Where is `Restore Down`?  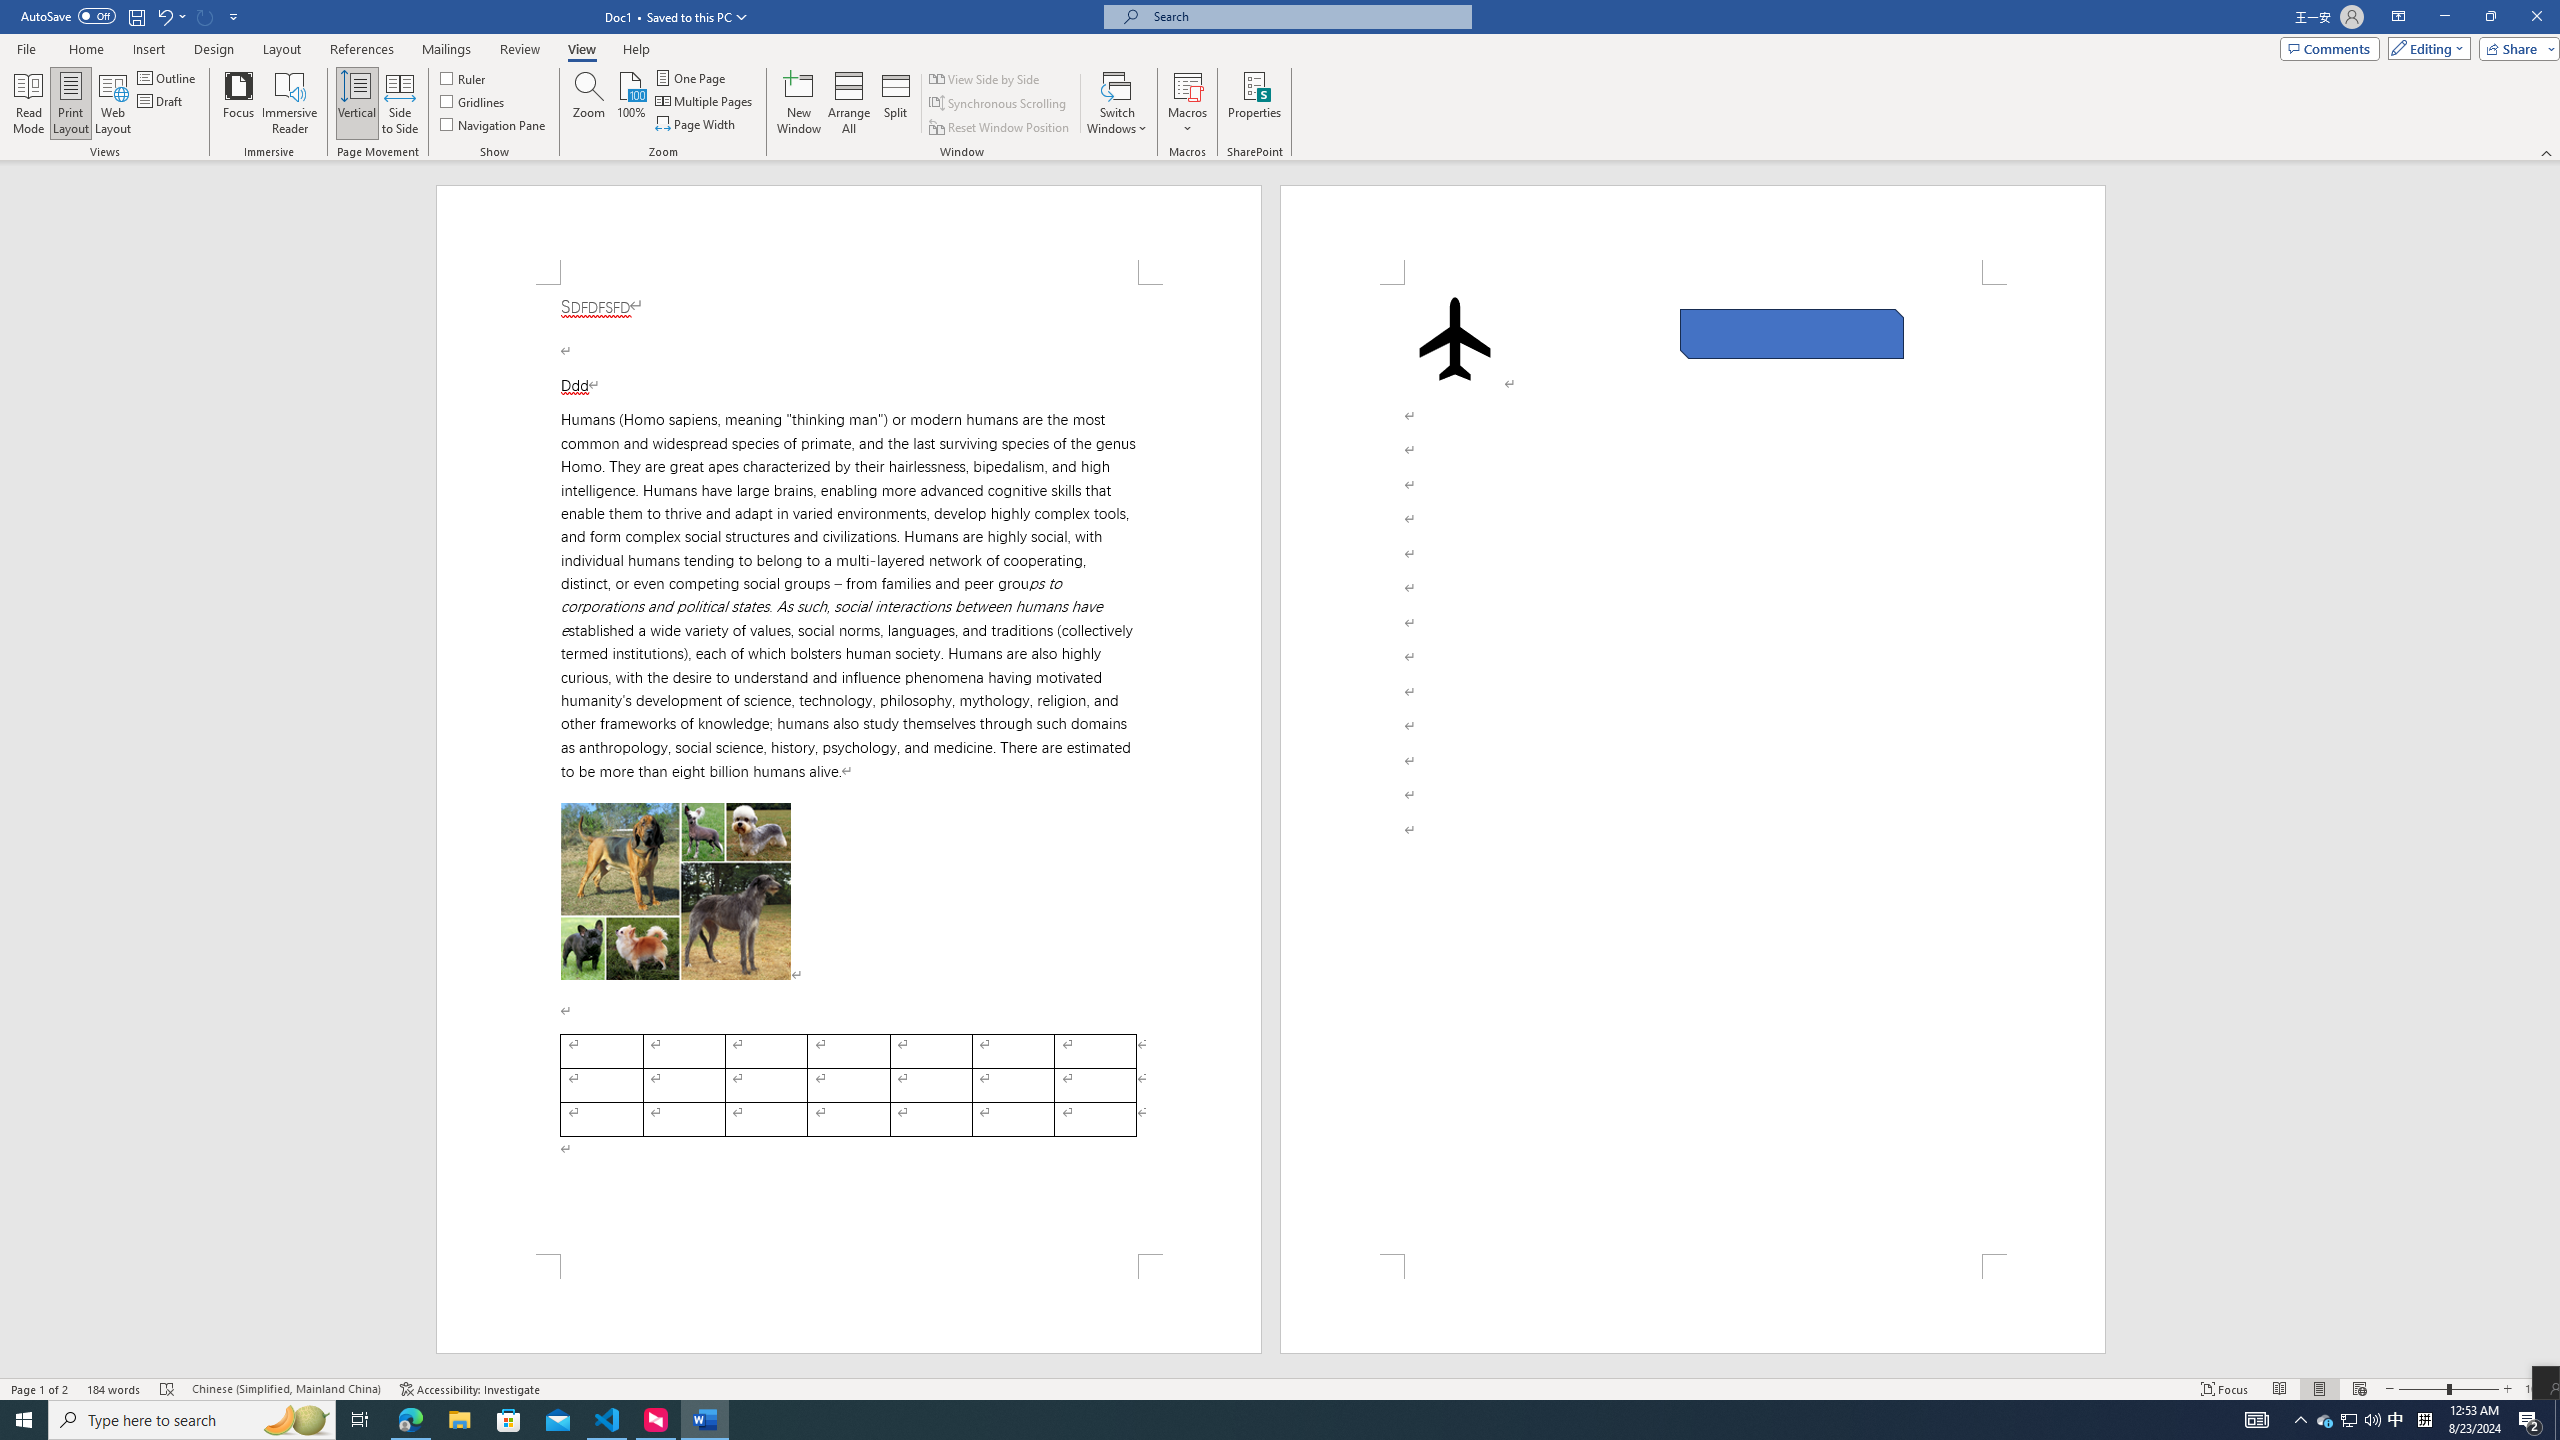
Restore Down is located at coordinates (2490, 17).